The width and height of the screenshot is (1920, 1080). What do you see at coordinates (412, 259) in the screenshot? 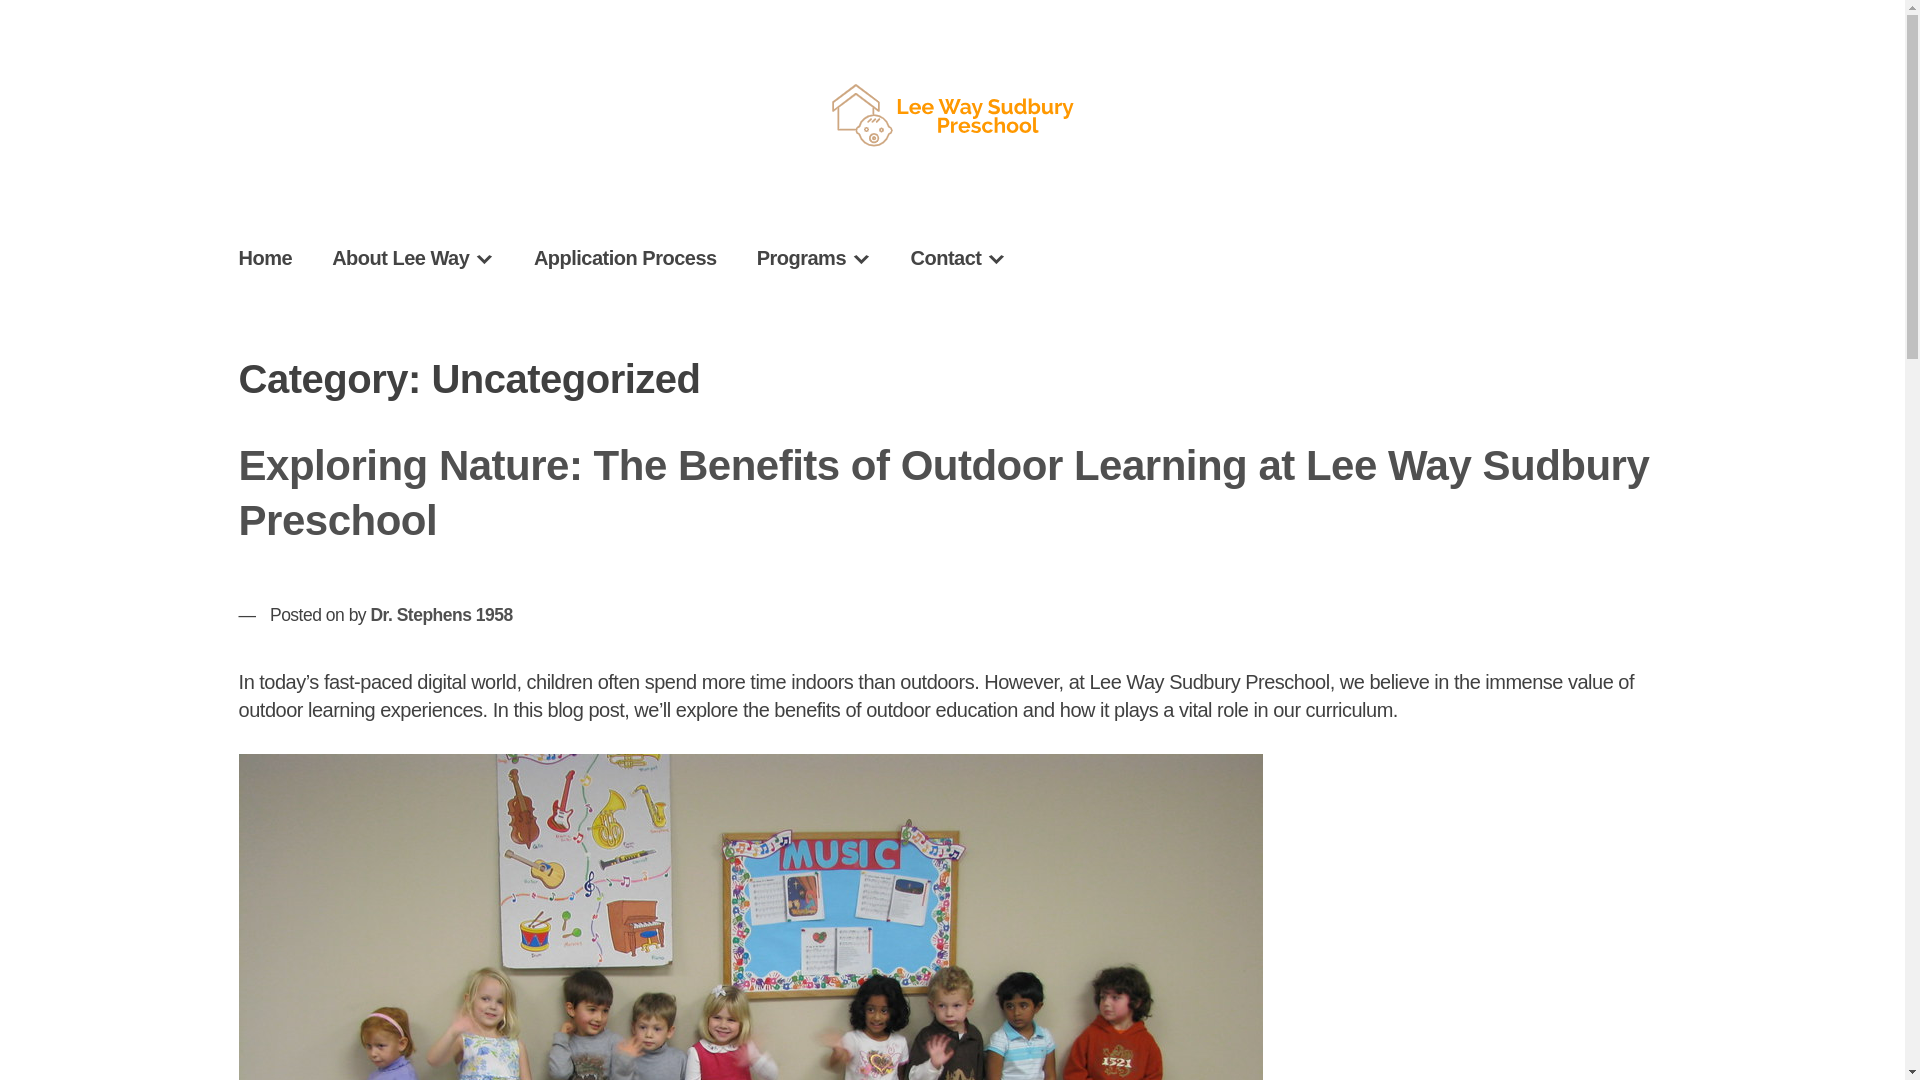
I see `About Lee Way` at bounding box center [412, 259].